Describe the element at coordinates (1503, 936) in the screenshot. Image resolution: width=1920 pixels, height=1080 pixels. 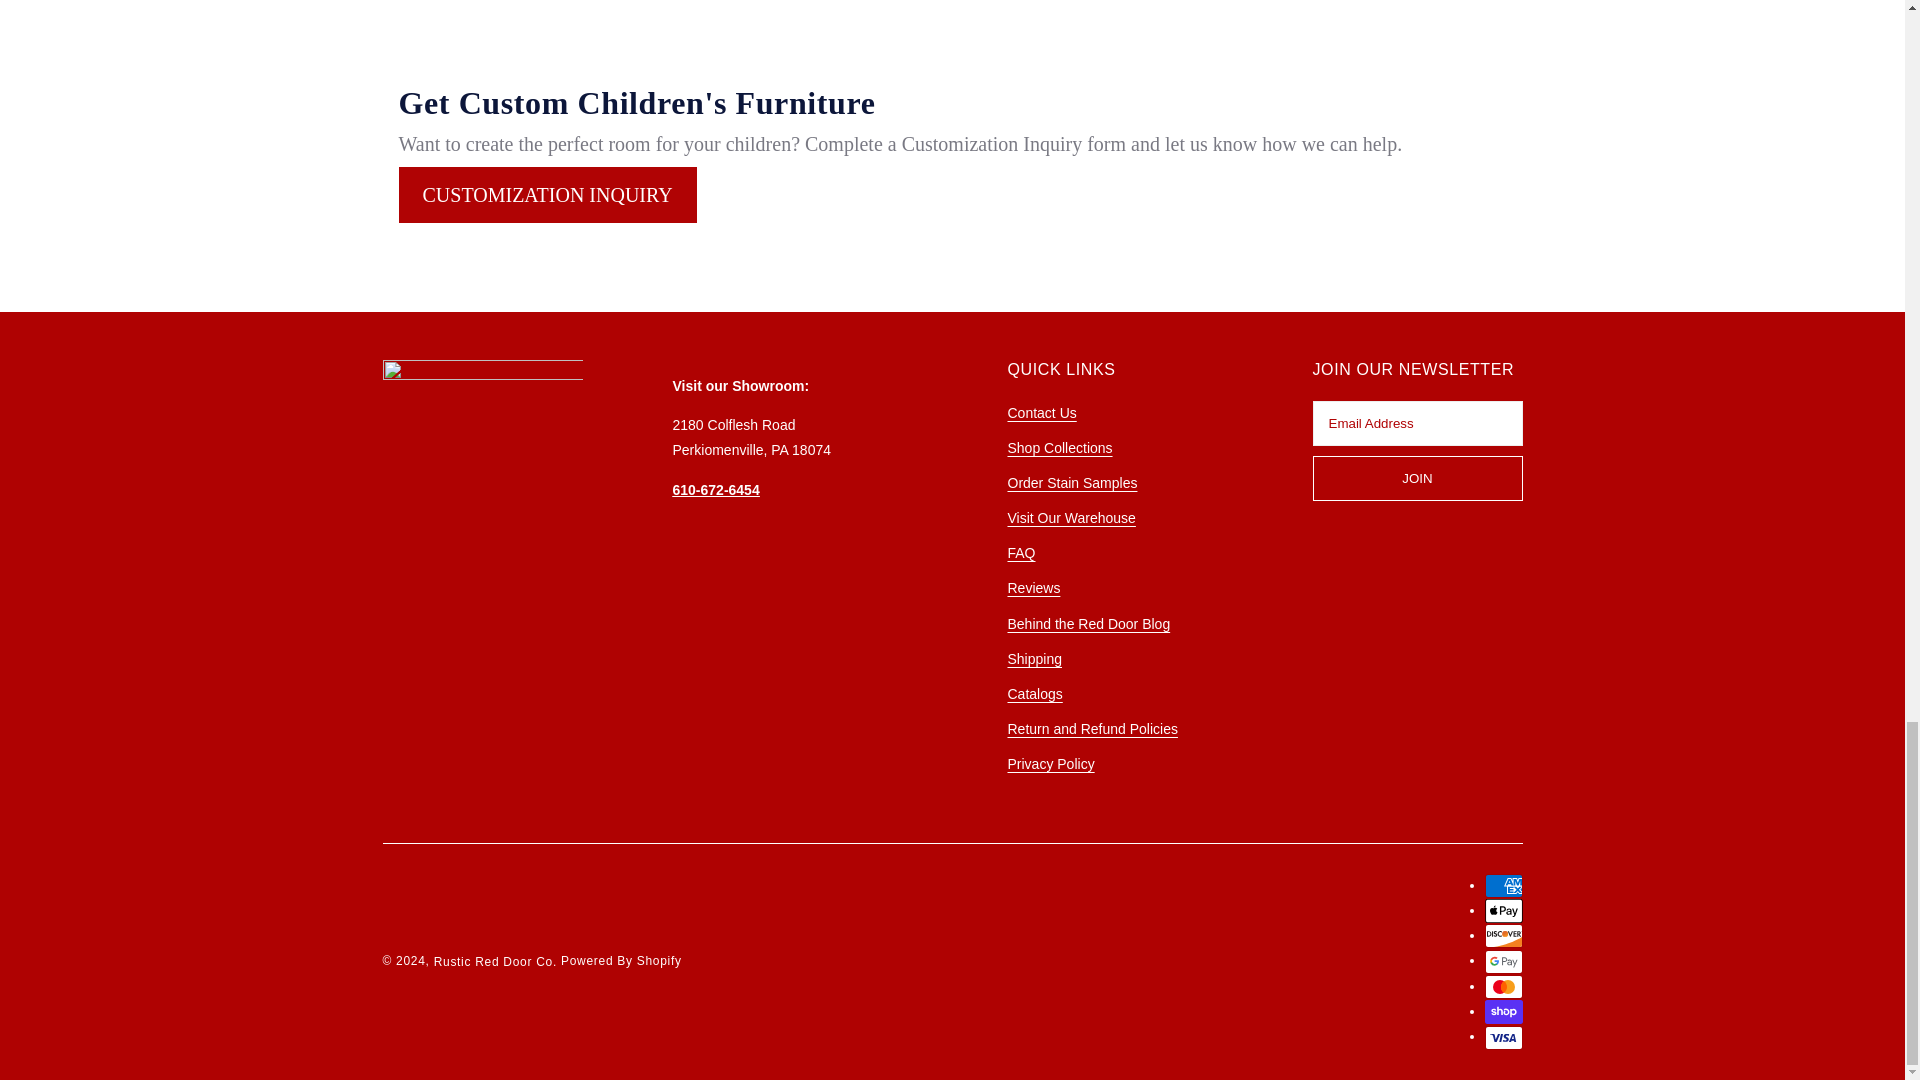
I see `Discover` at that location.